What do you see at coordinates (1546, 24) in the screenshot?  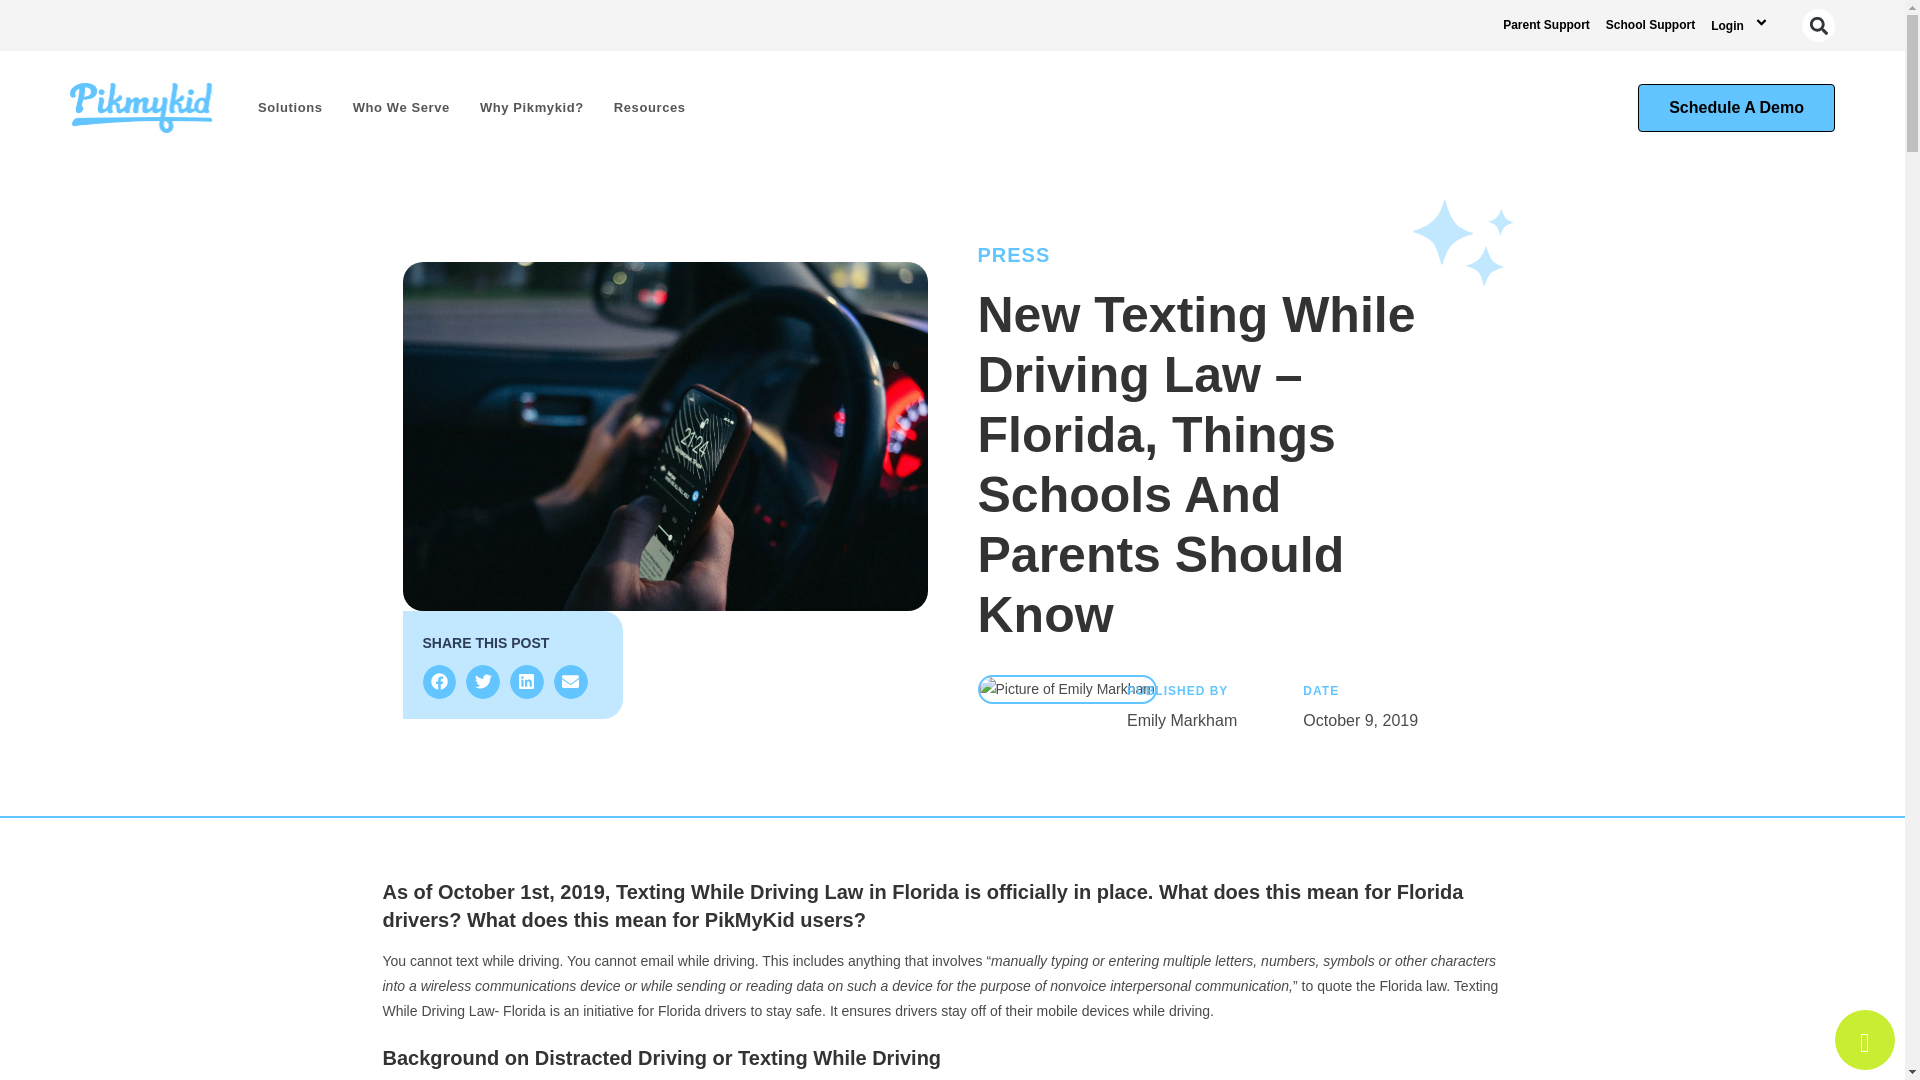 I see `Parent Support` at bounding box center [1546, 24].